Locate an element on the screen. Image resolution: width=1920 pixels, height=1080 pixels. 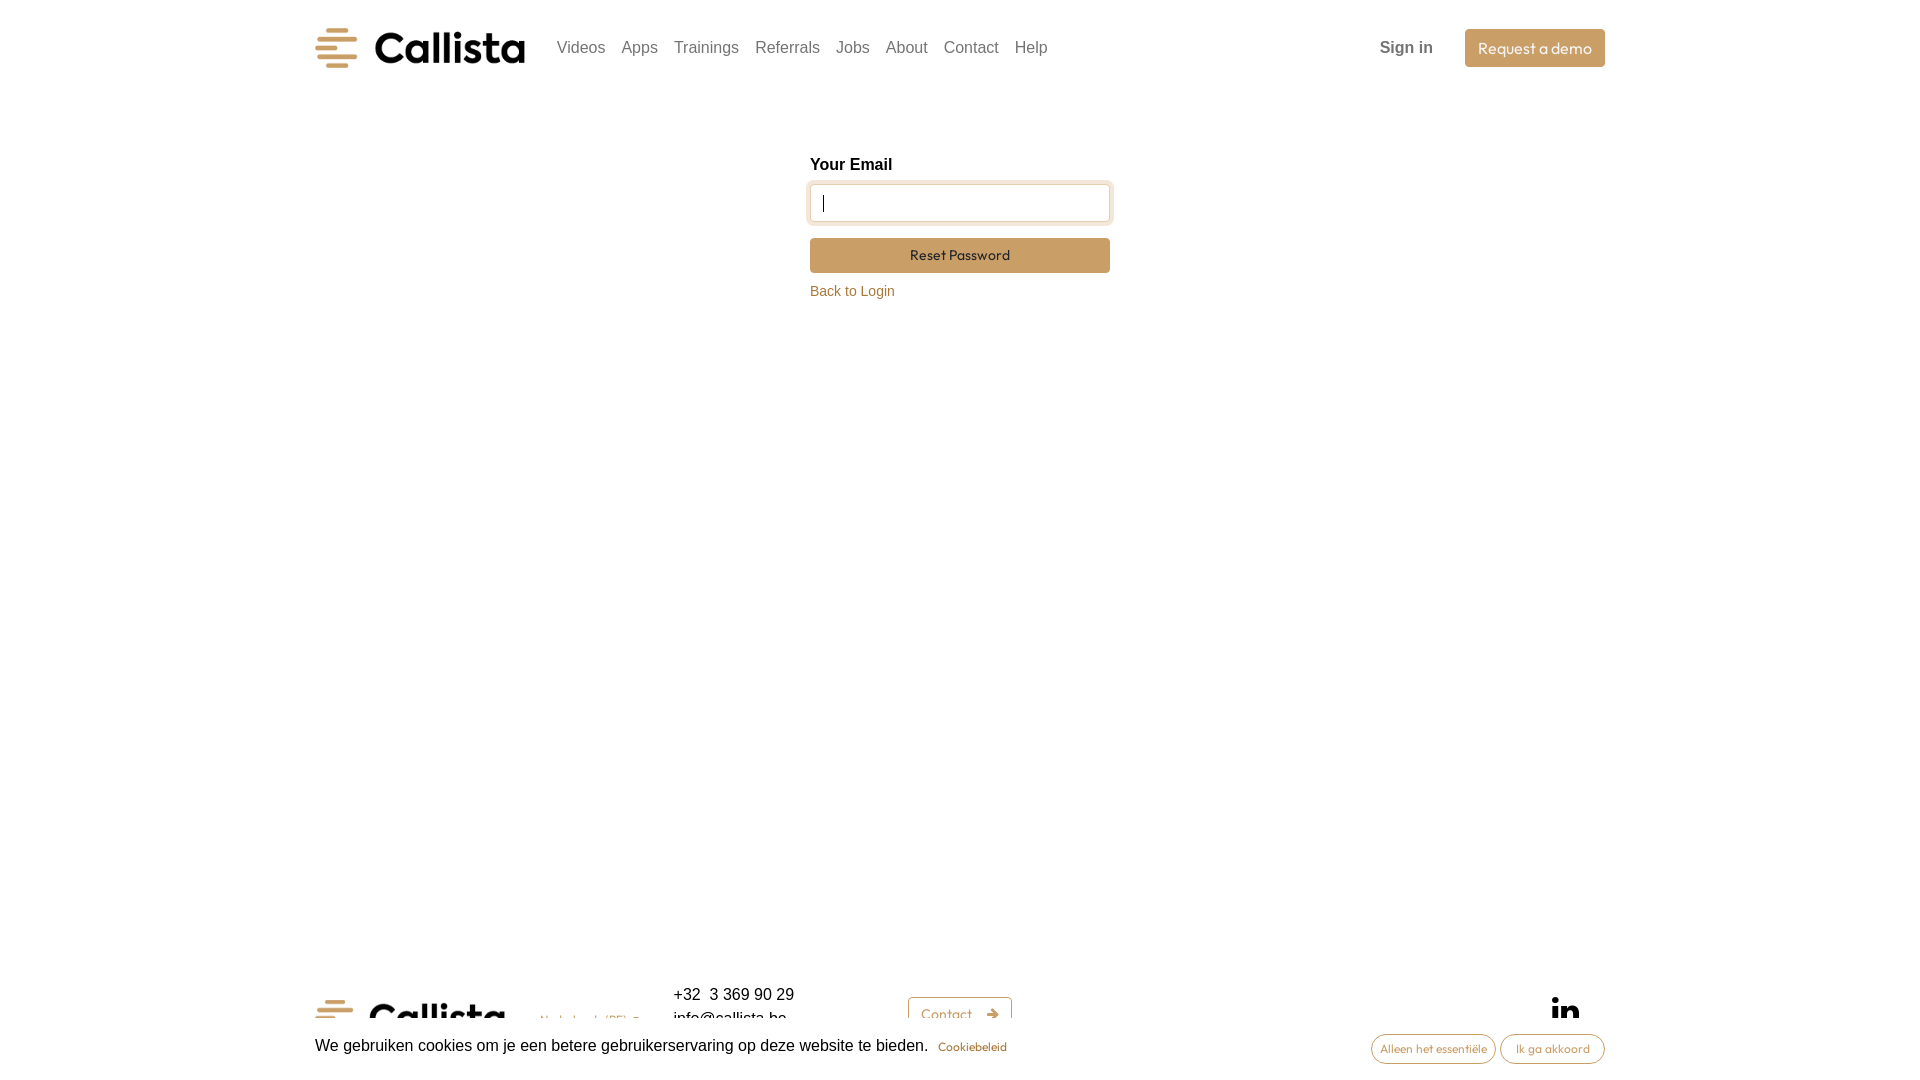
Help is located at coordinates (1358, 1026).